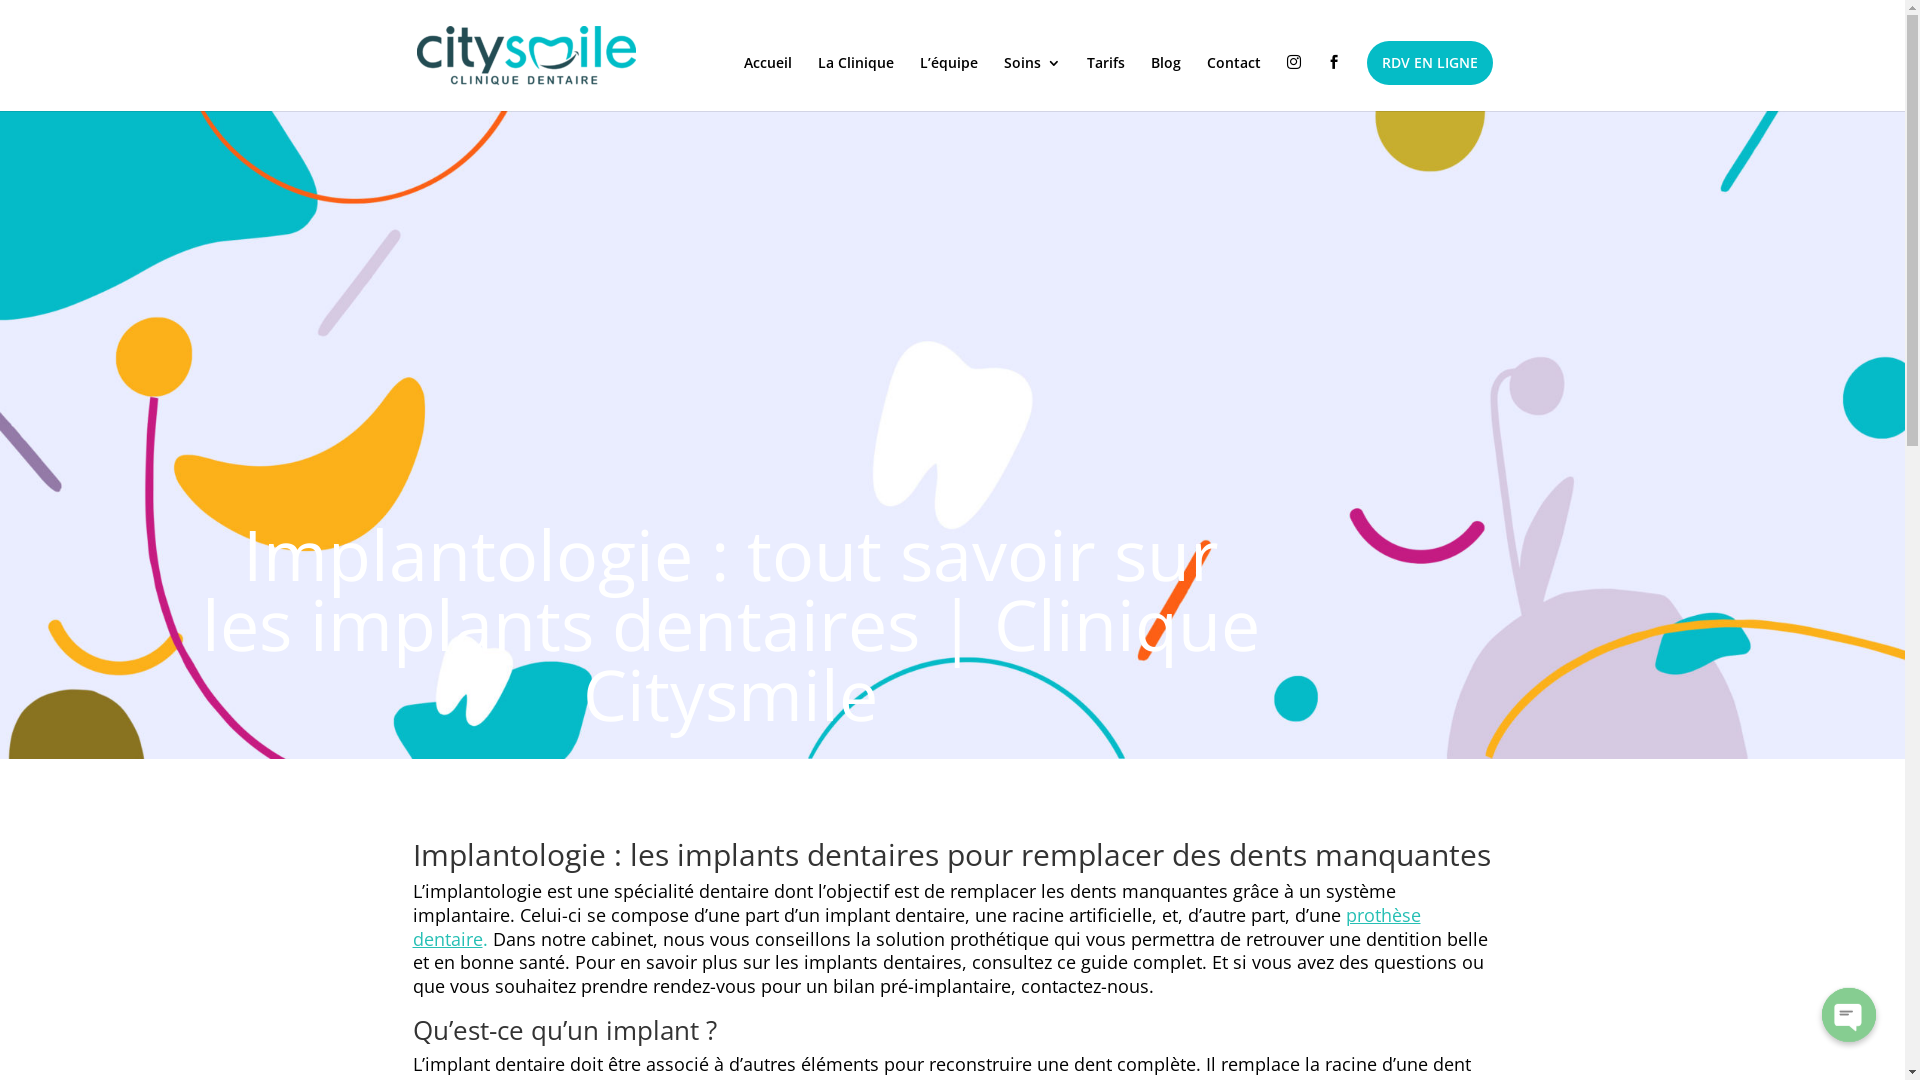 The image size is (1920, 1080). I want to click on Blog, so click(1165, 84).